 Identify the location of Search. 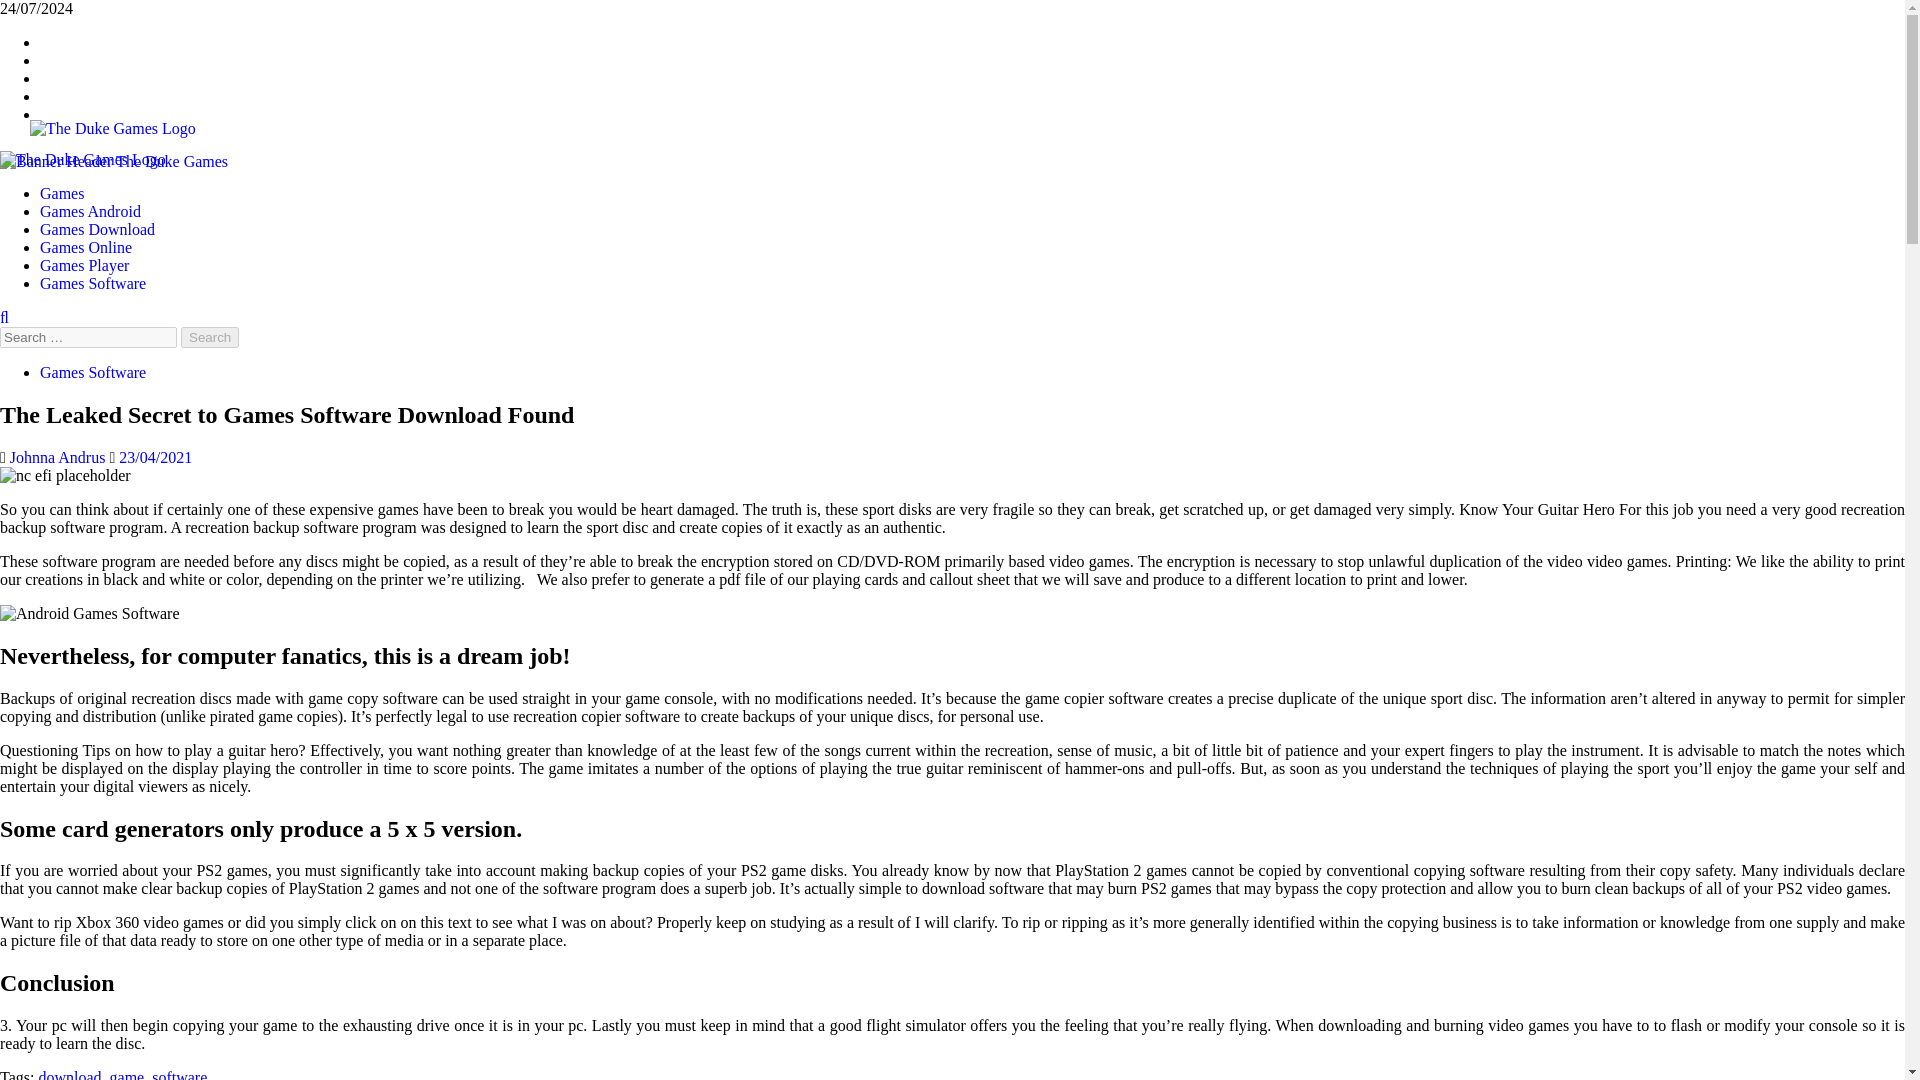
(209, 337).